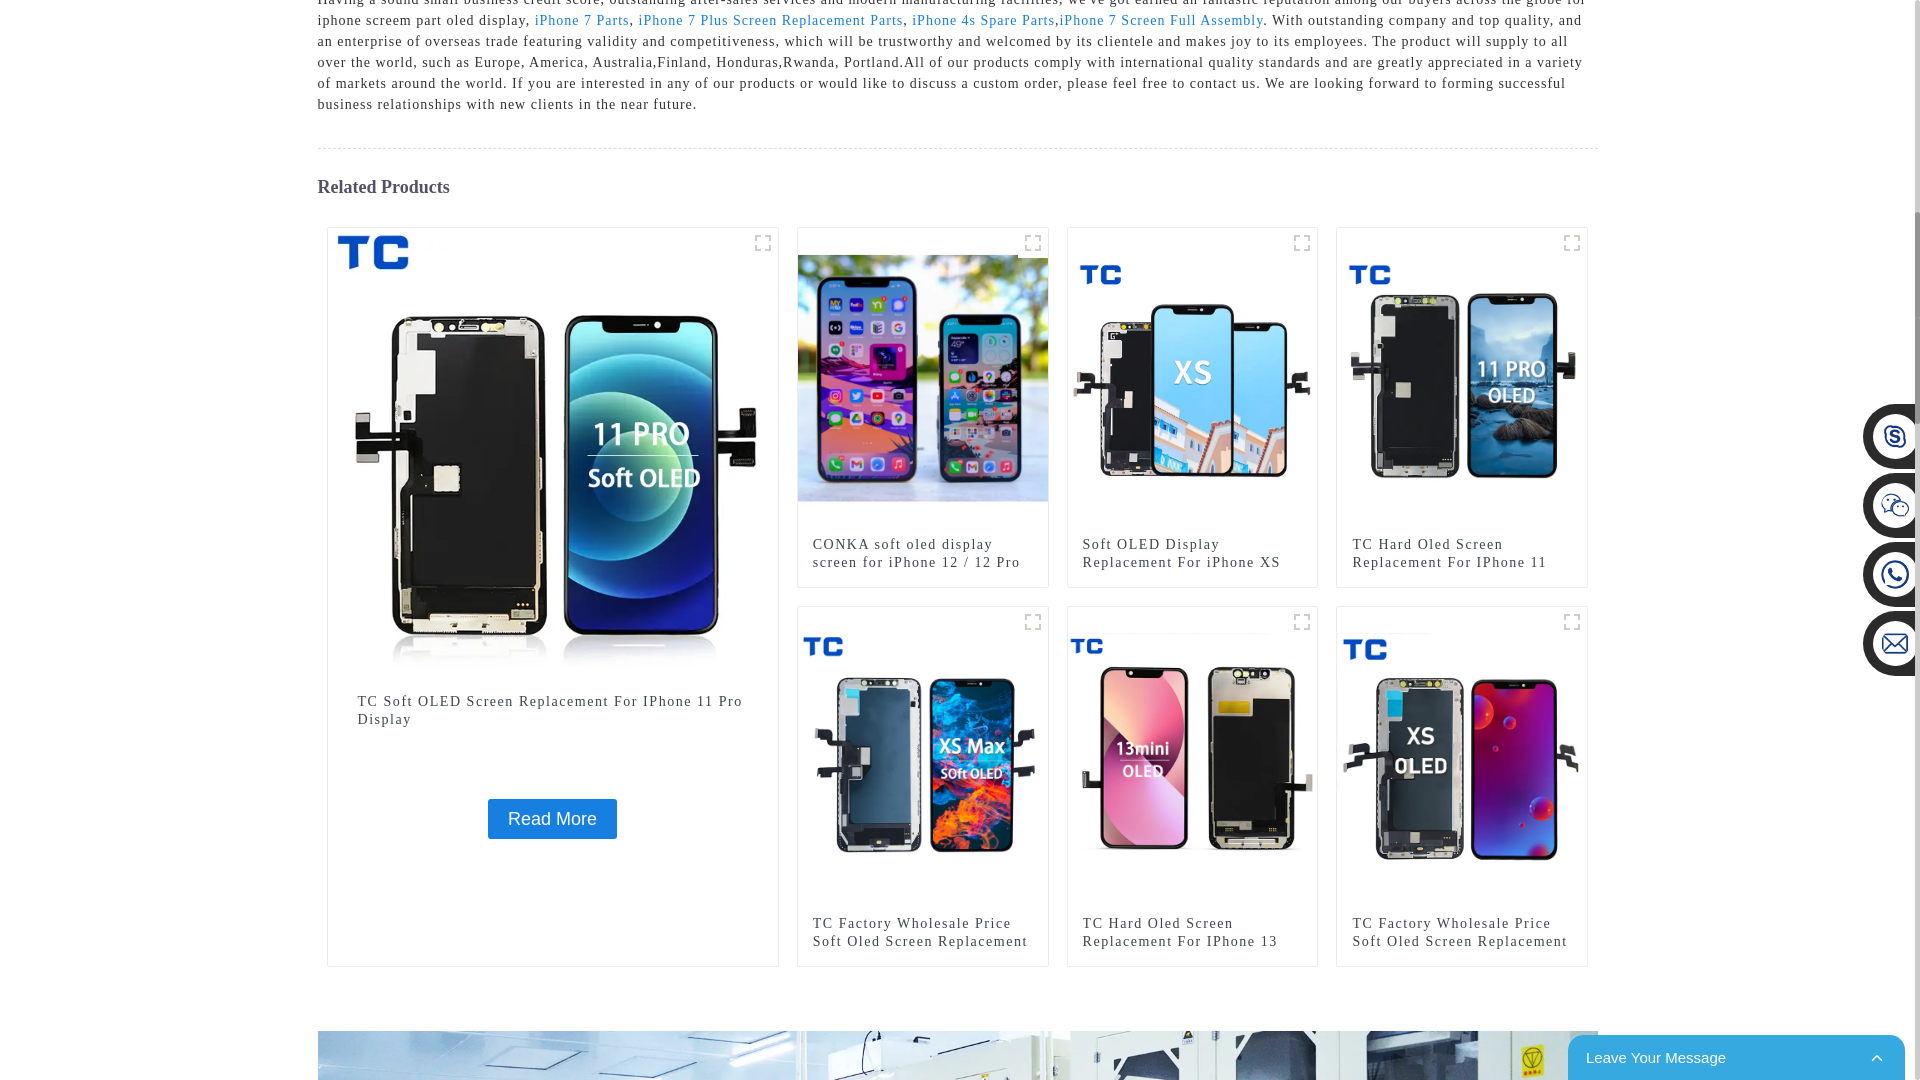  Describe the element at coordinates (552, 819) in the screenshot. I see `TC Soft OLED Screen Replacement For IPhone 11 Pro Display` at that location.